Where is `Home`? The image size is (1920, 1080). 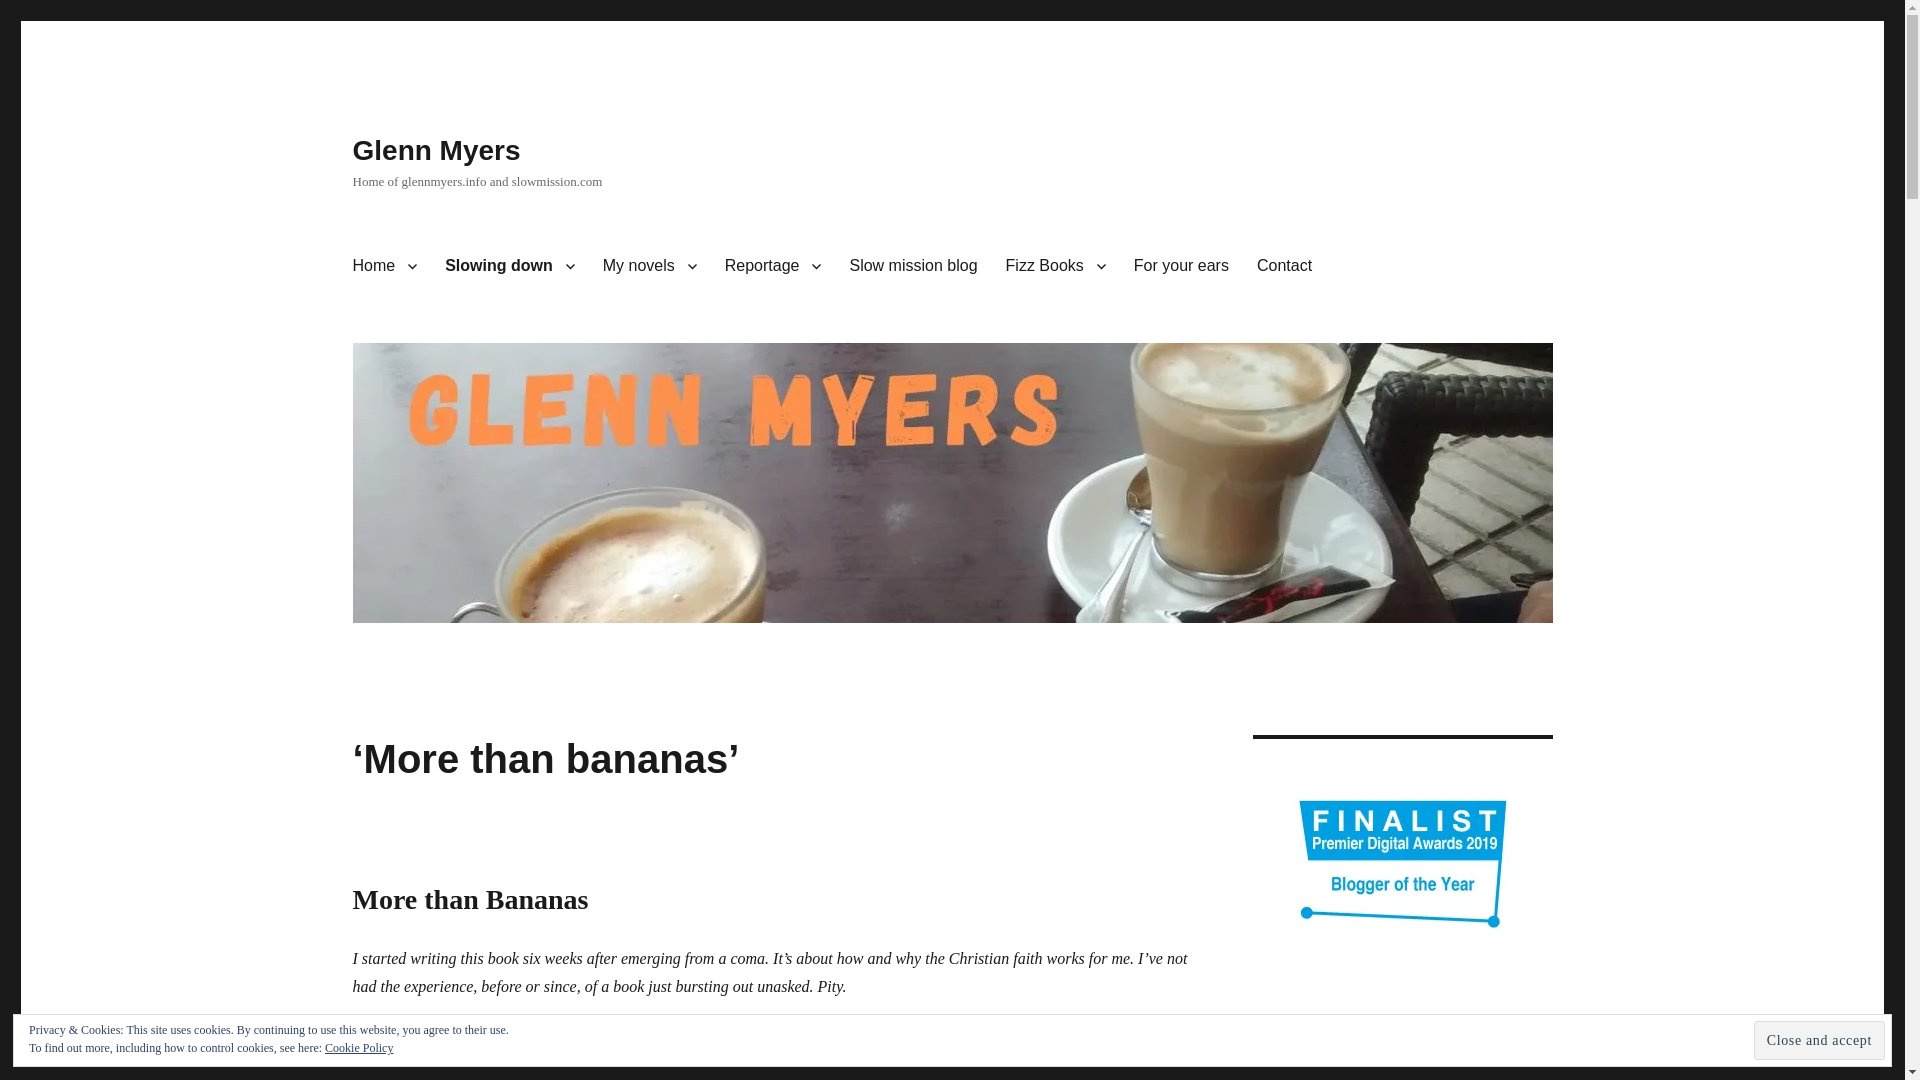 Home is located at coordinates (384, 266).